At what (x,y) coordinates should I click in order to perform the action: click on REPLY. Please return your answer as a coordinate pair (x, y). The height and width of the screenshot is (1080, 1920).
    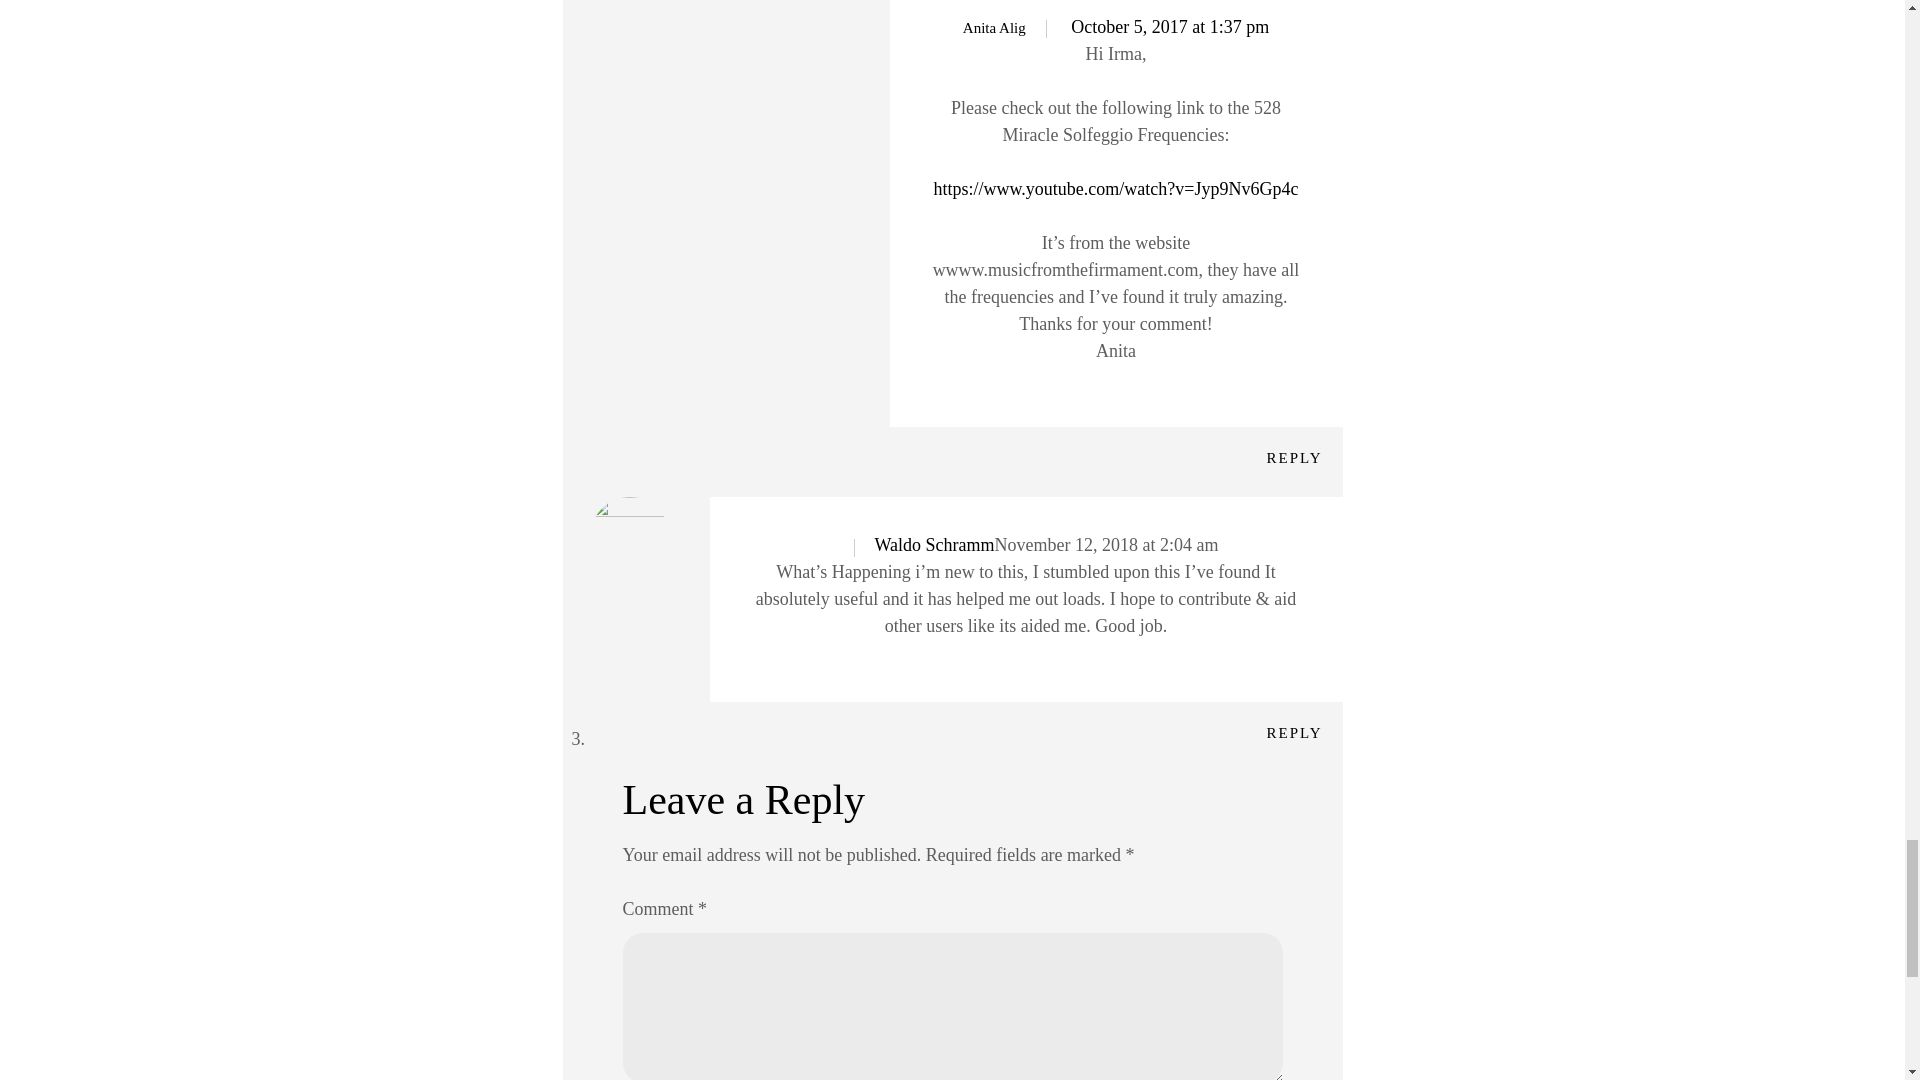
    Looking at the image, I should click on (1294, 458).